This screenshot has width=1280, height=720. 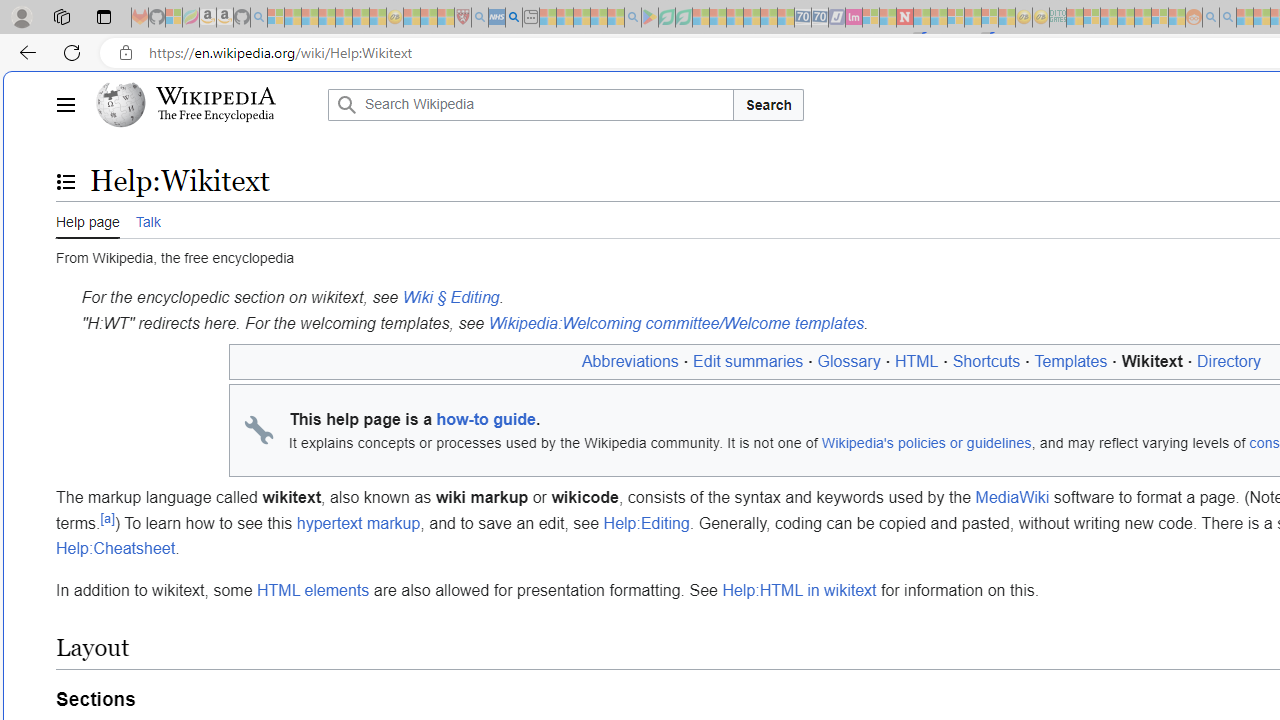 I want to click on Abbreviations, so click(x=630, y=361).